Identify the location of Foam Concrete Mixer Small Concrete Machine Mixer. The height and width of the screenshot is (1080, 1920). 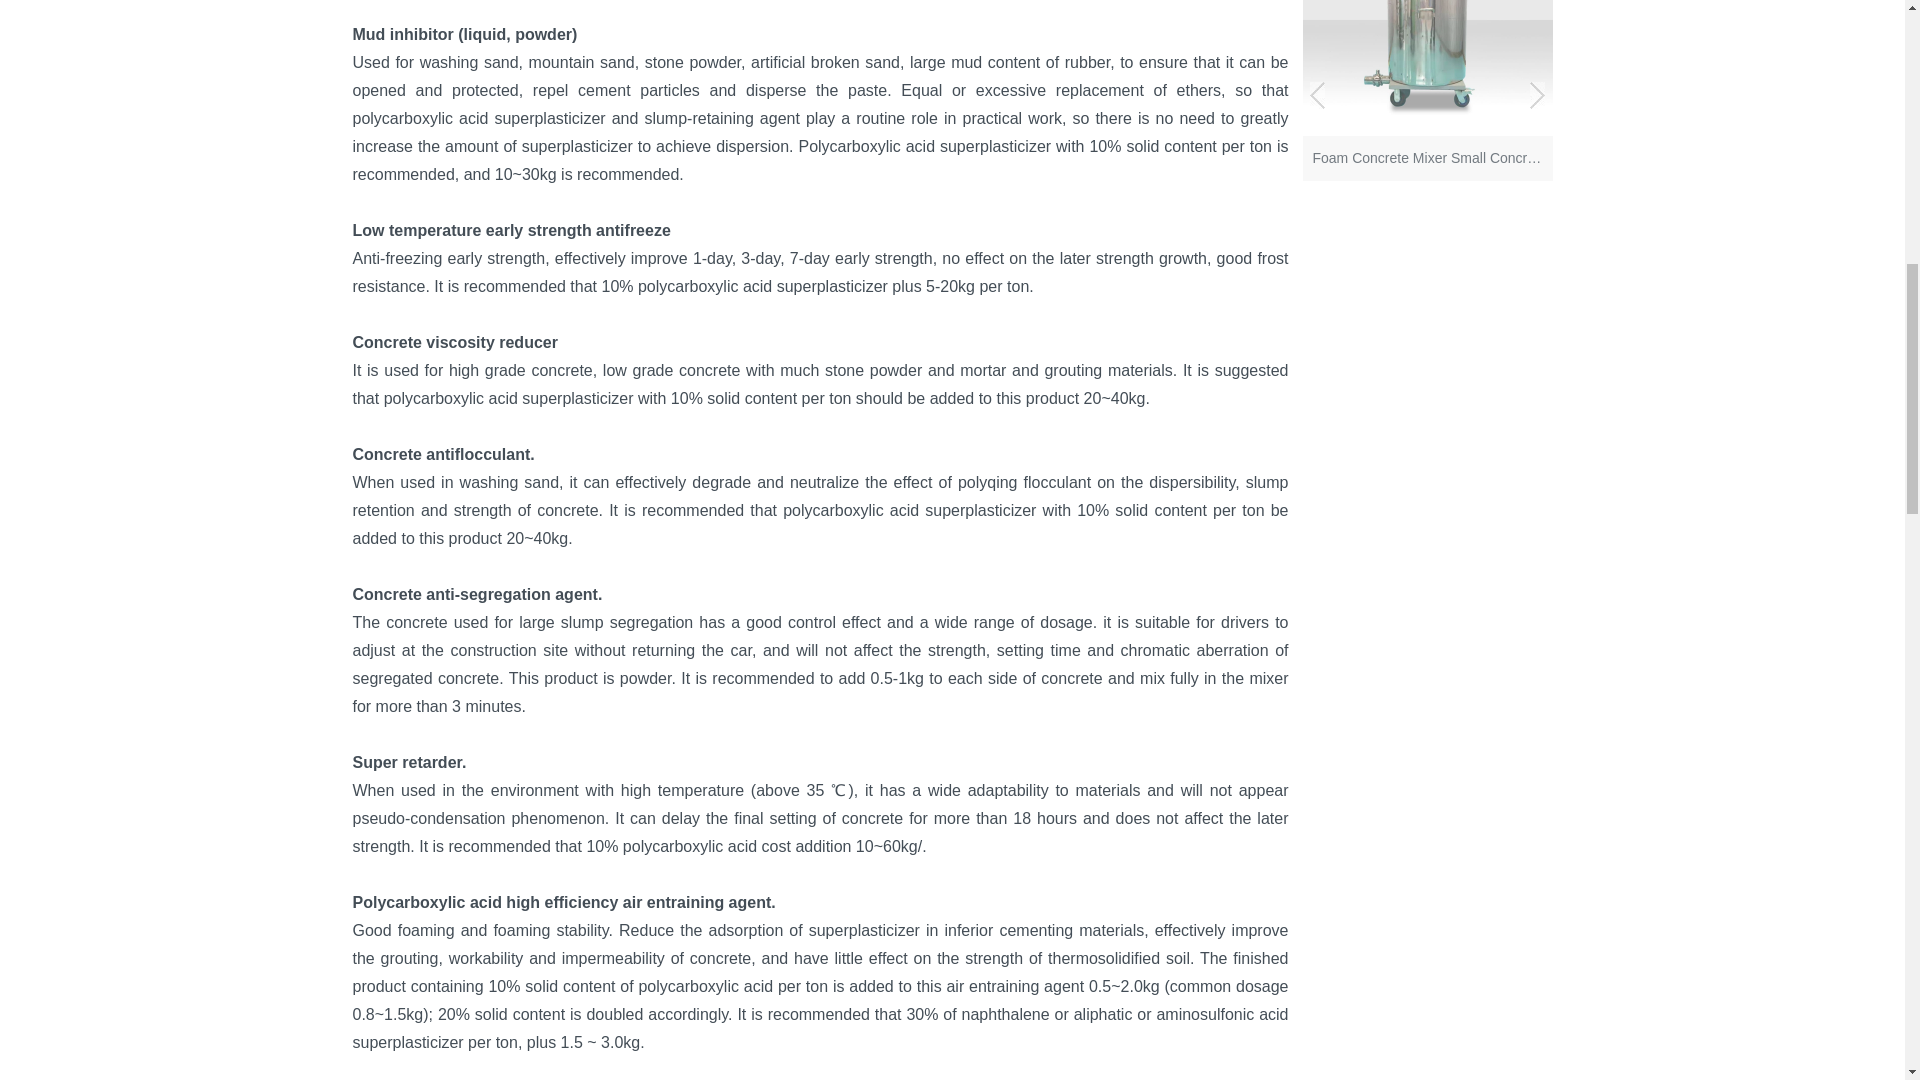
(1426, 152).